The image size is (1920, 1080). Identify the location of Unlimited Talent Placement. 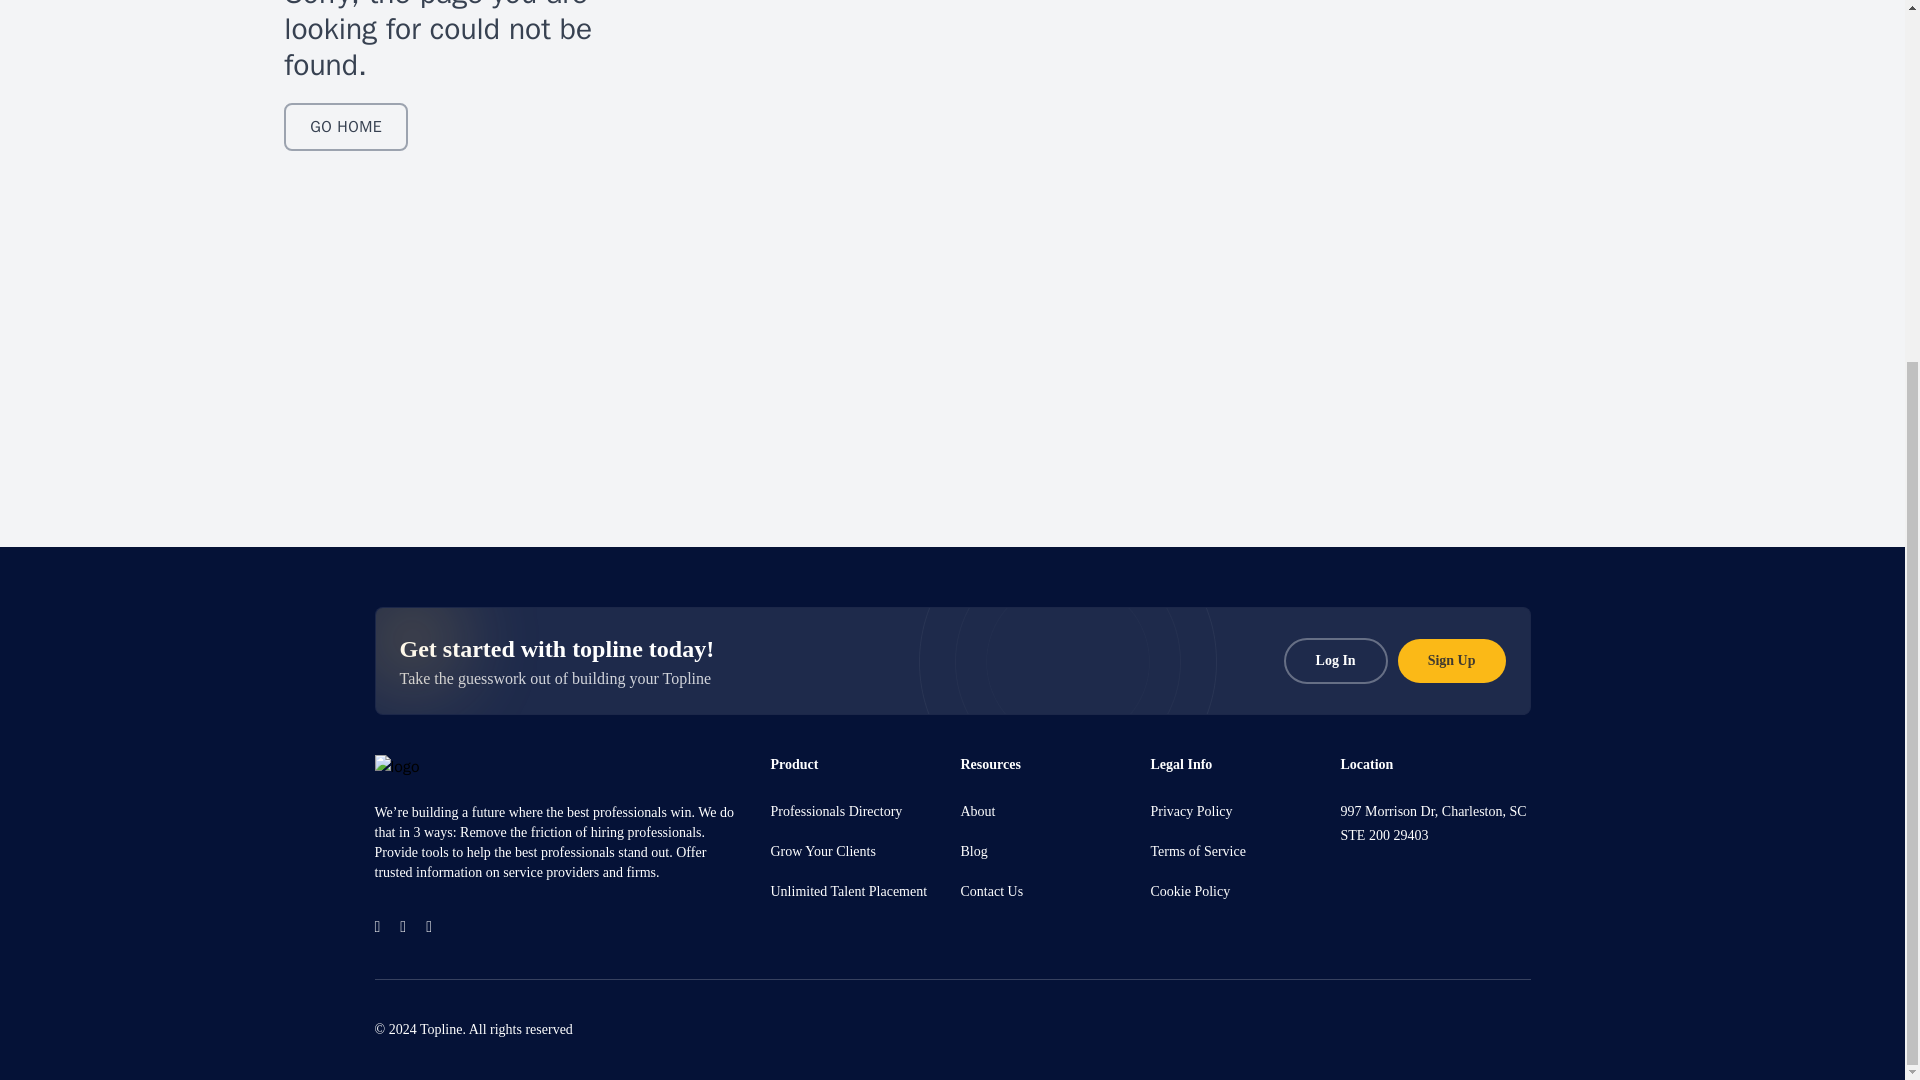
(848, 891).